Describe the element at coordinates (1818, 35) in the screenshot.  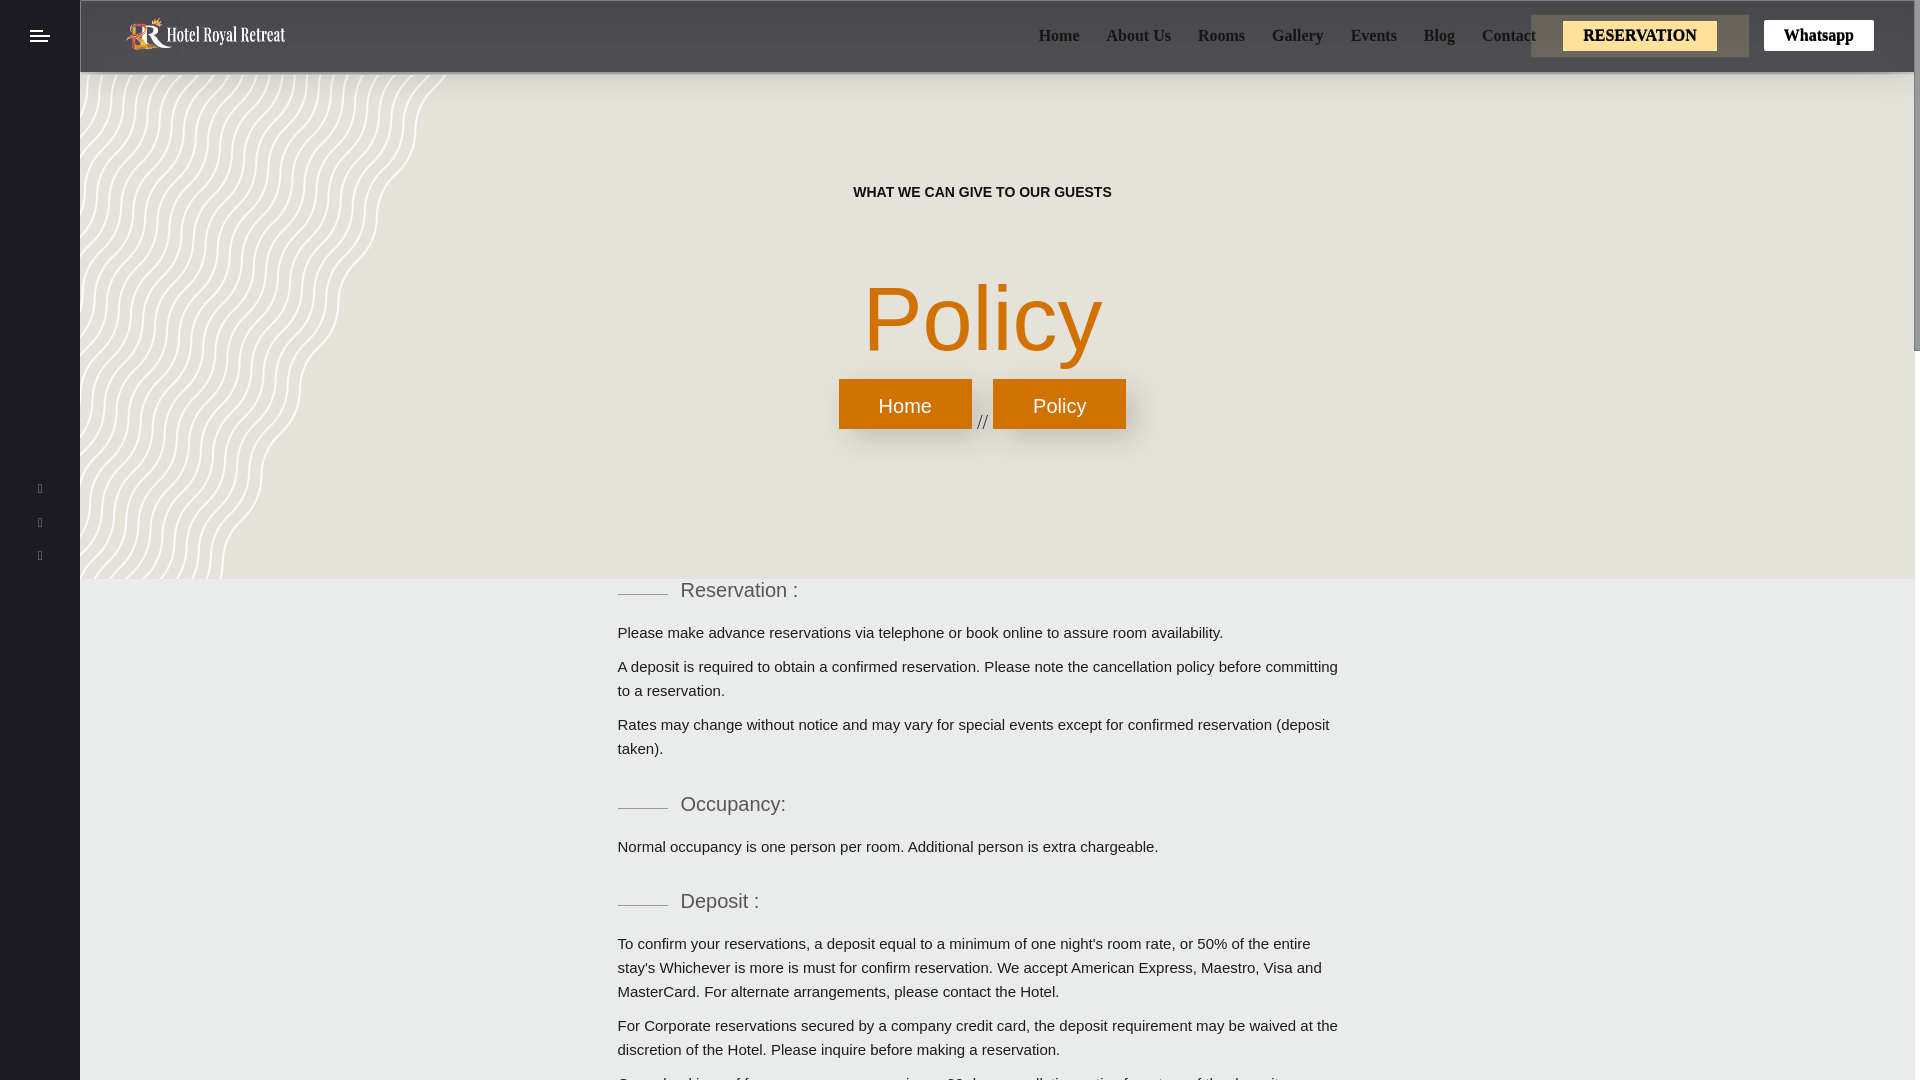
I see `Whatsapp` at that location.